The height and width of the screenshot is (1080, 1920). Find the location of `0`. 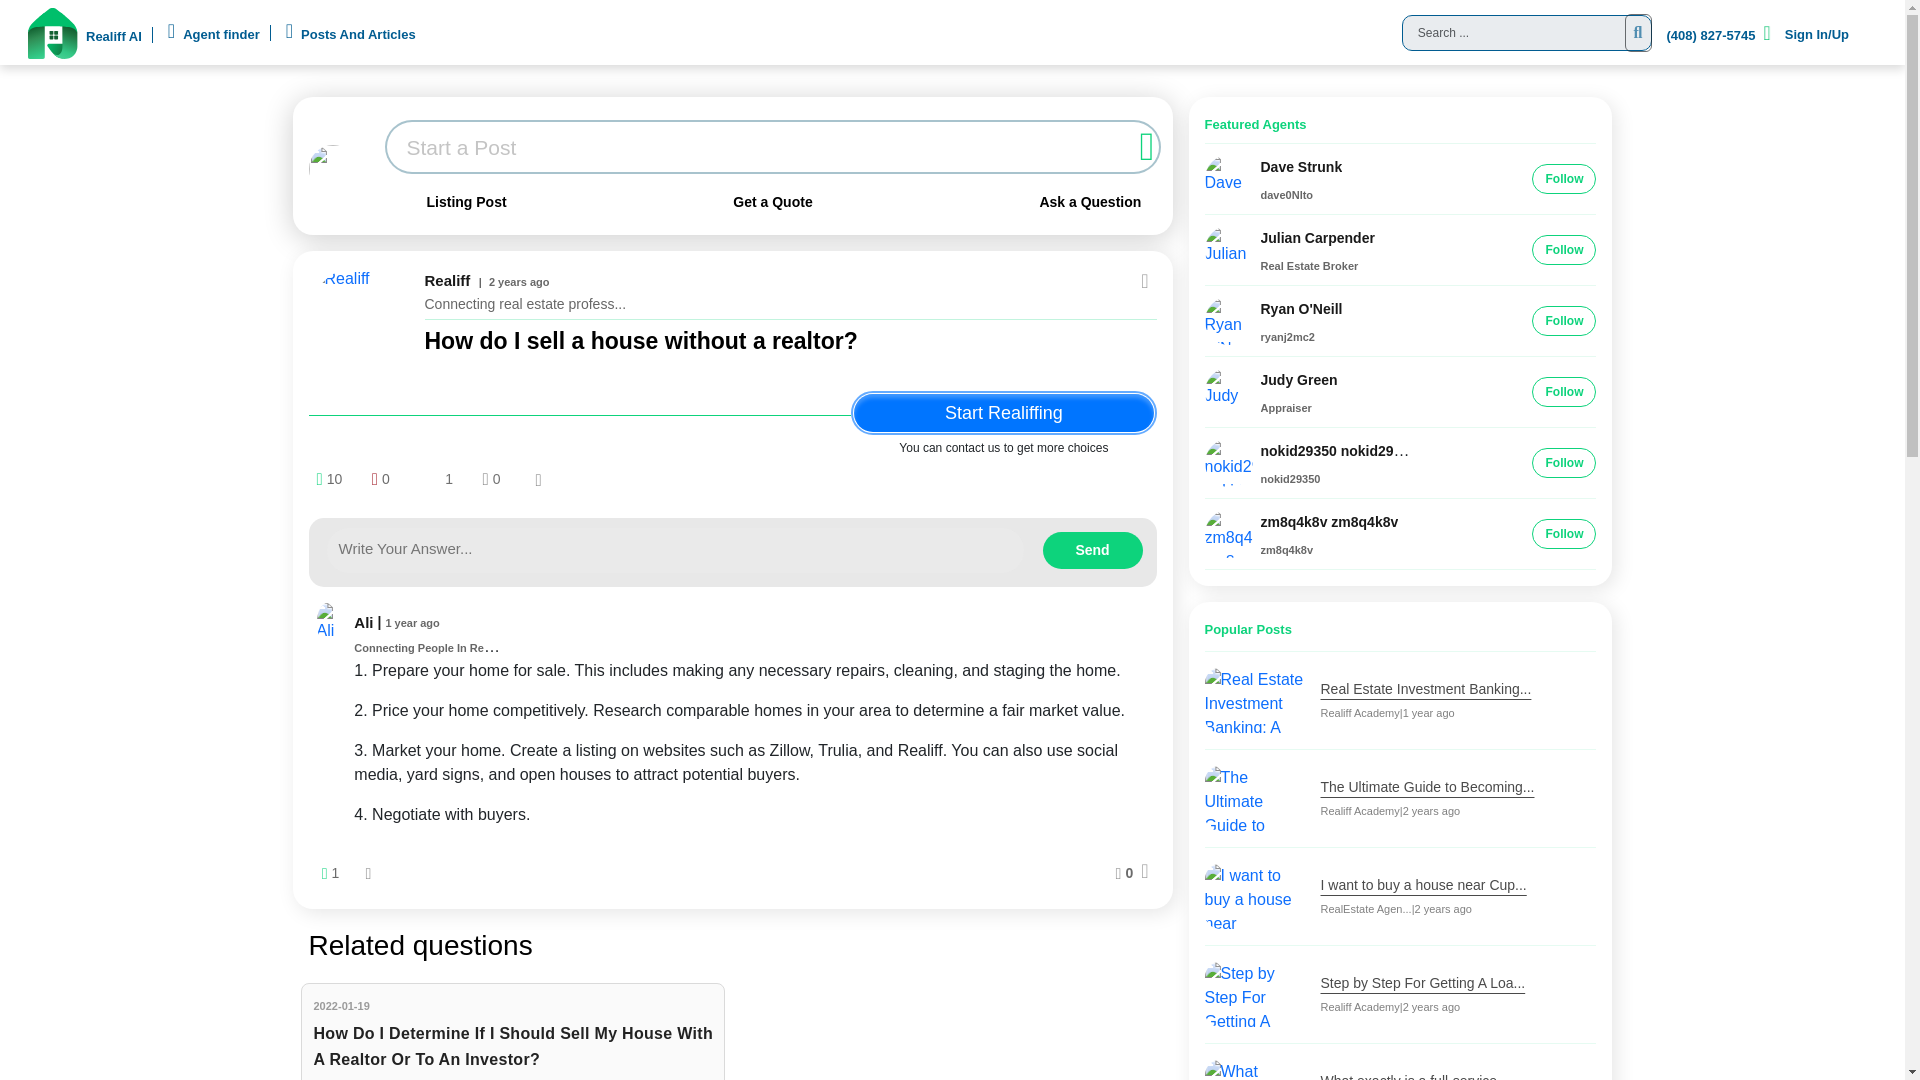

0 is located at coordinates (1122, 873).